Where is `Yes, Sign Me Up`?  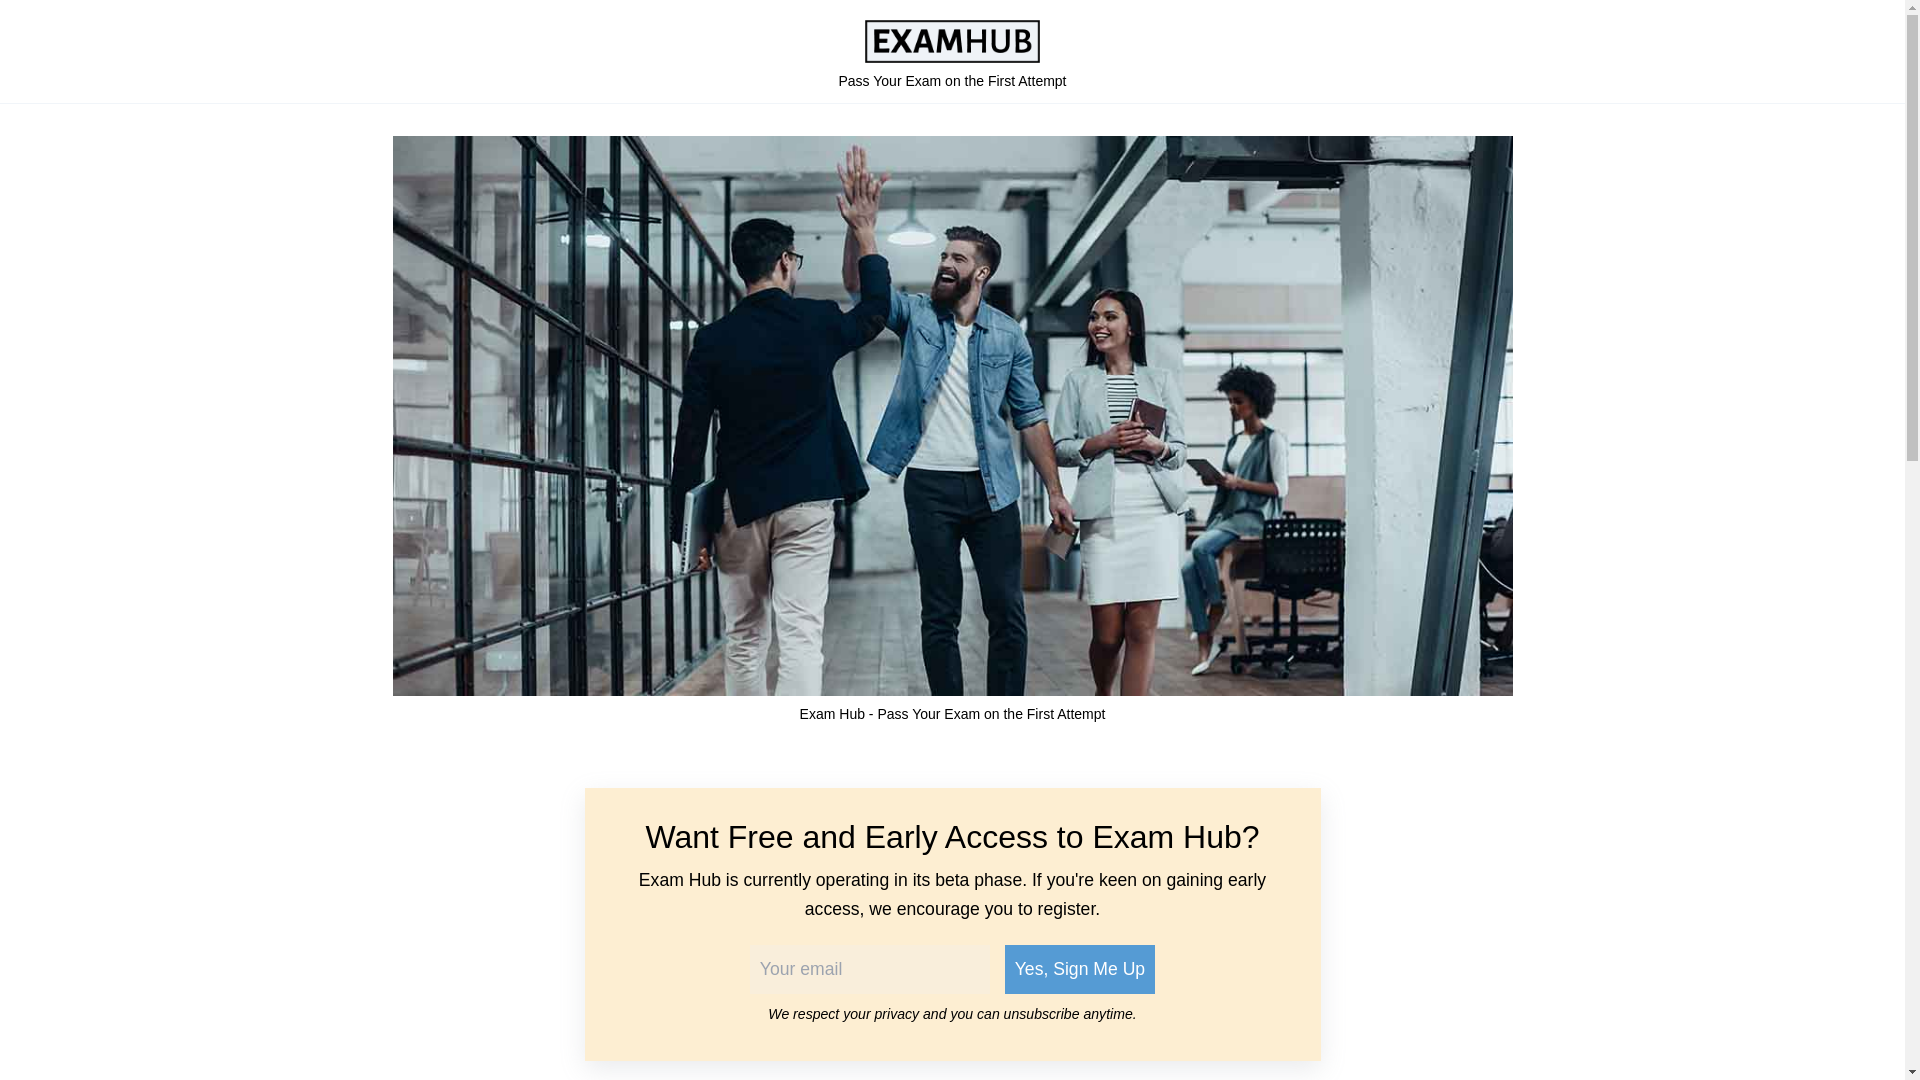 Yes, Sign Me Up is located at coordinates (1080, 969).